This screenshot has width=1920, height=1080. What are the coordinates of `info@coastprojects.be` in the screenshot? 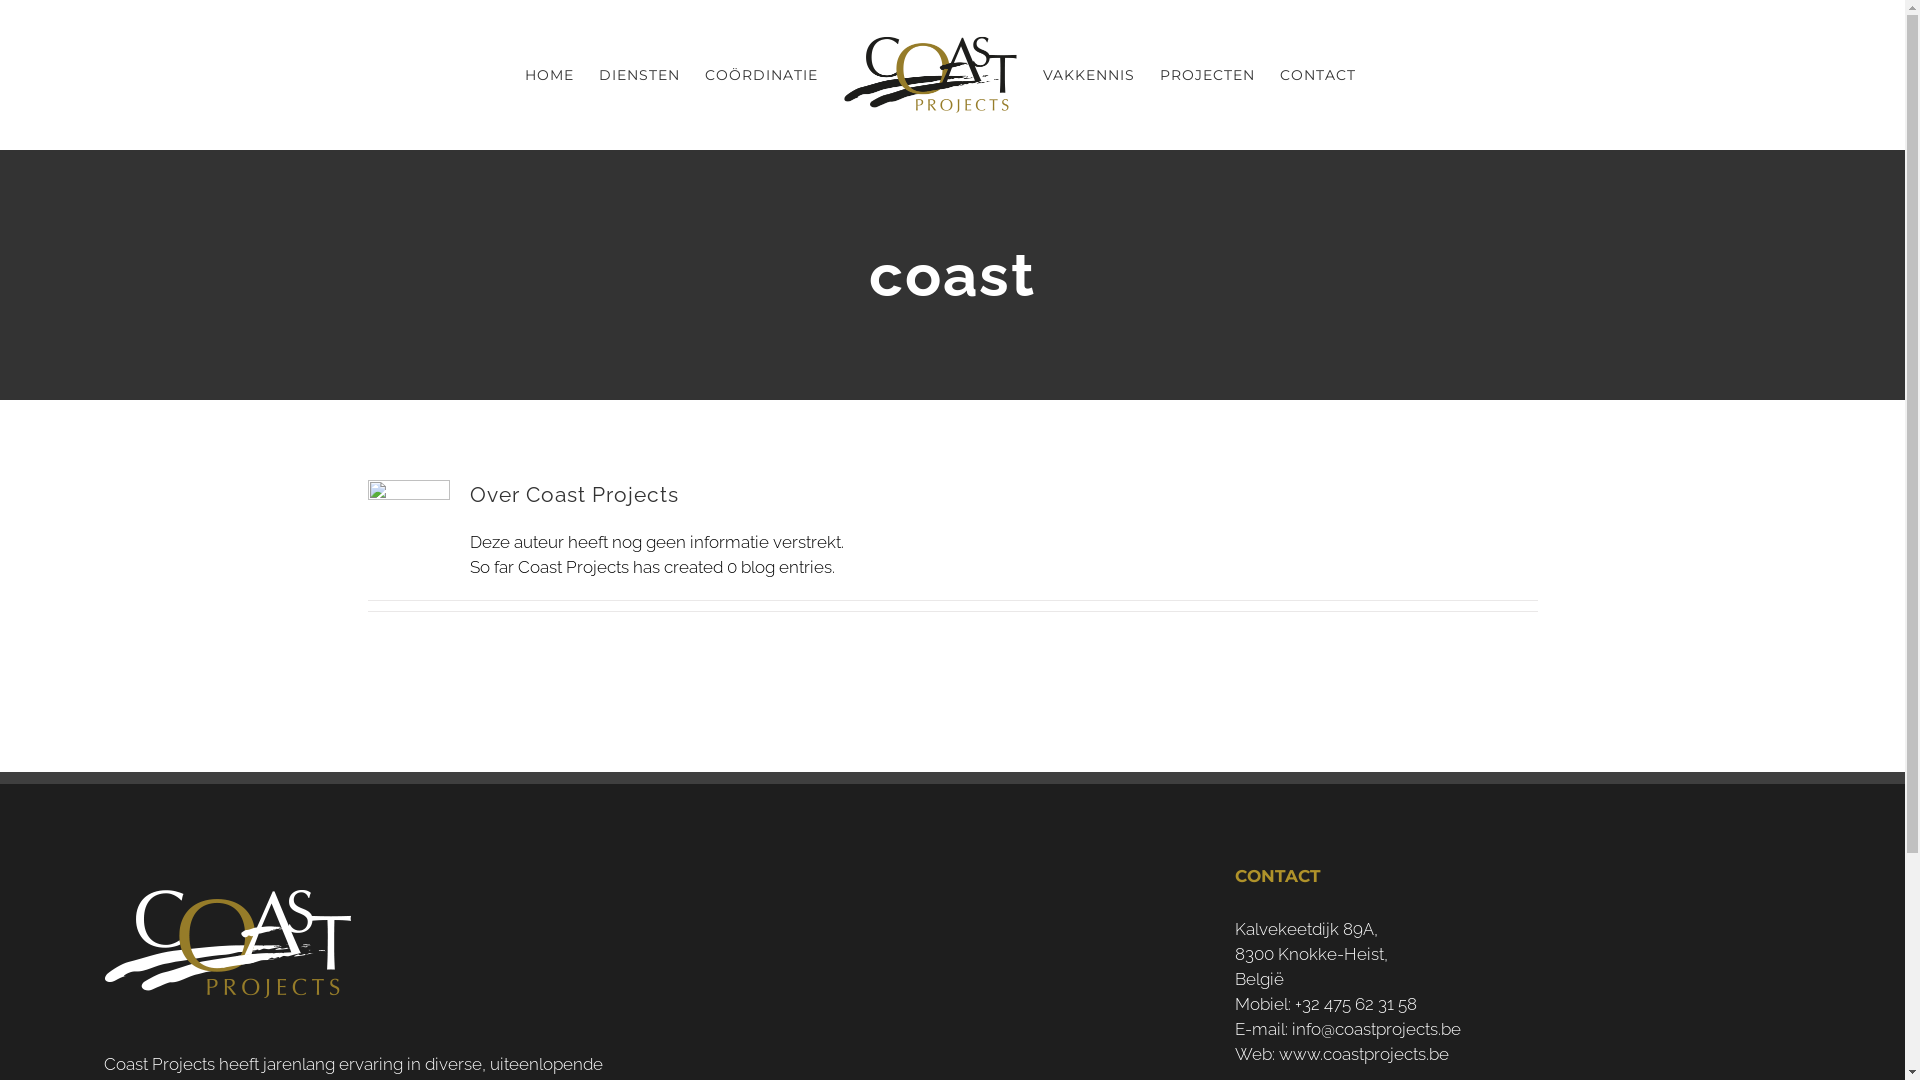 It's located at (1376, 1029).